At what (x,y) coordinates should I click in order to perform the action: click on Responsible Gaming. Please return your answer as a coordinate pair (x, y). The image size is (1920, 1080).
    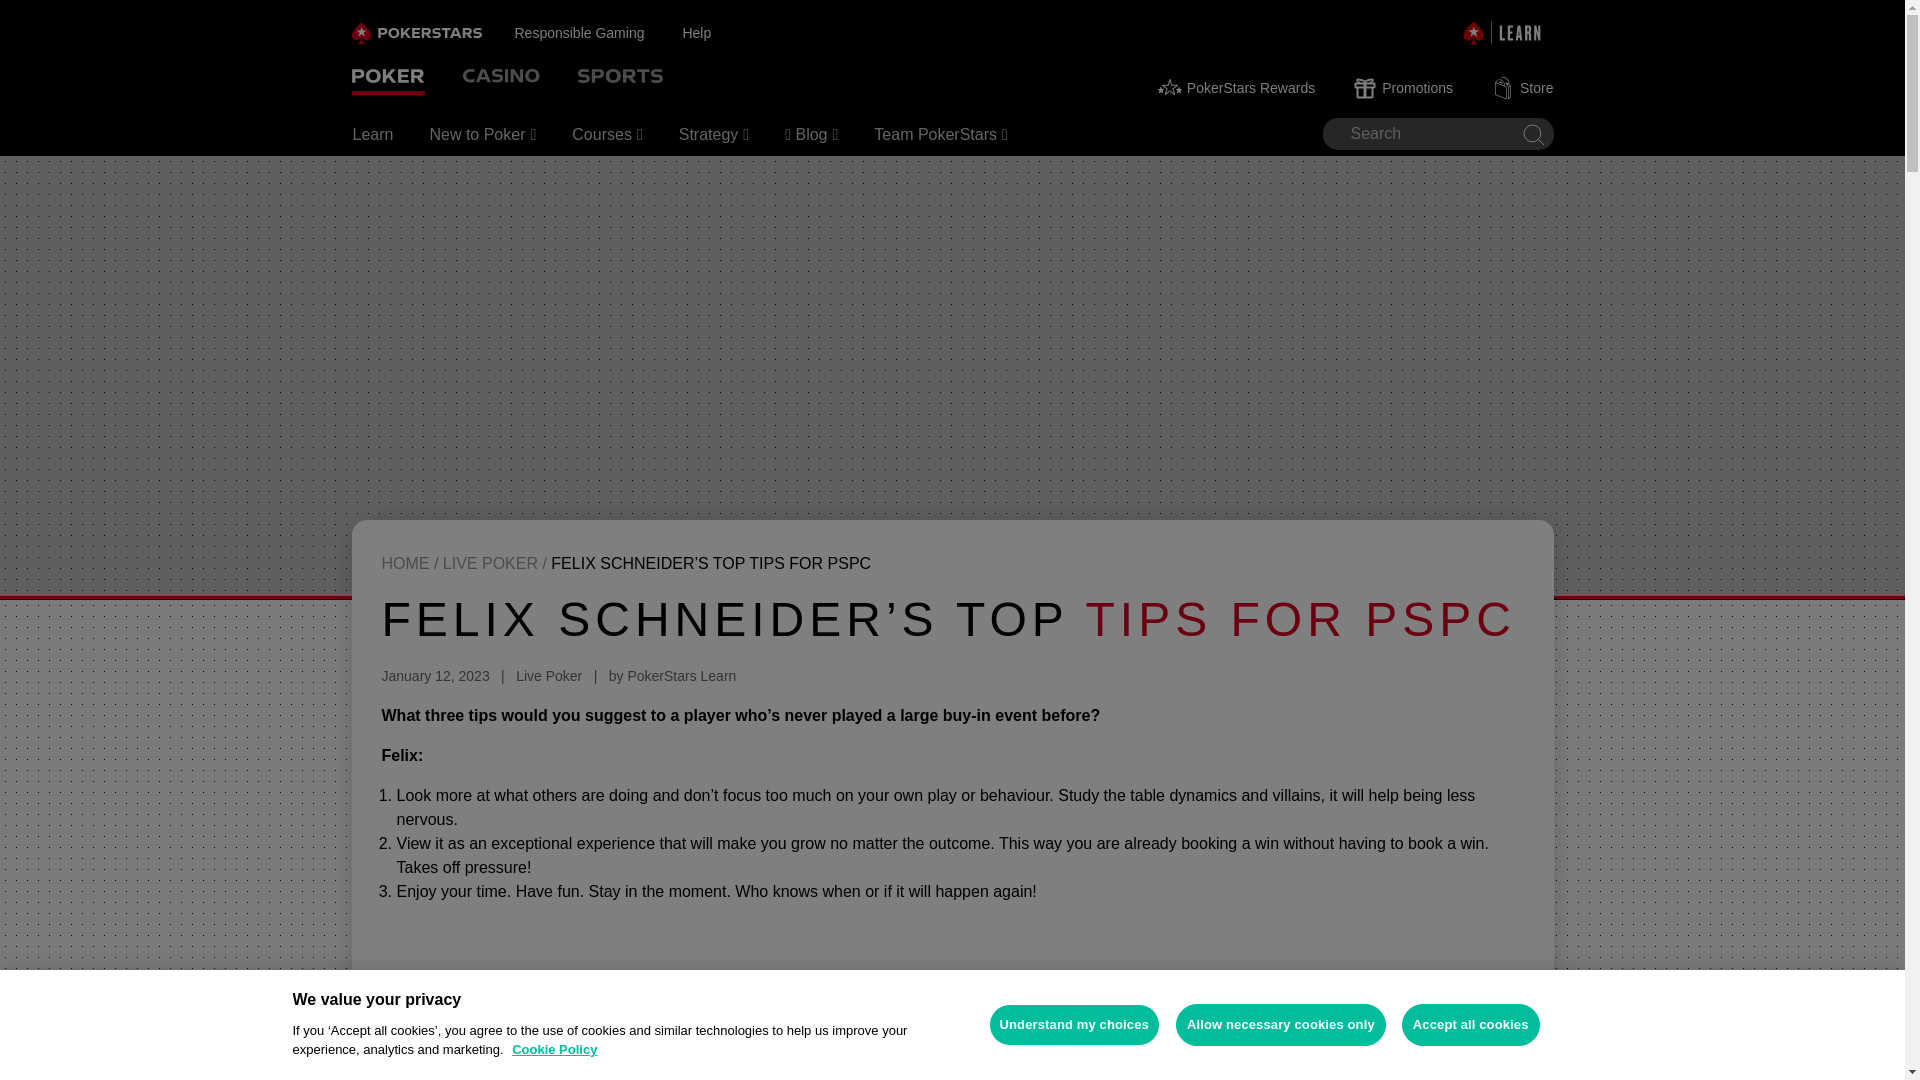
    Looking at the image, I should click on (598, 32).